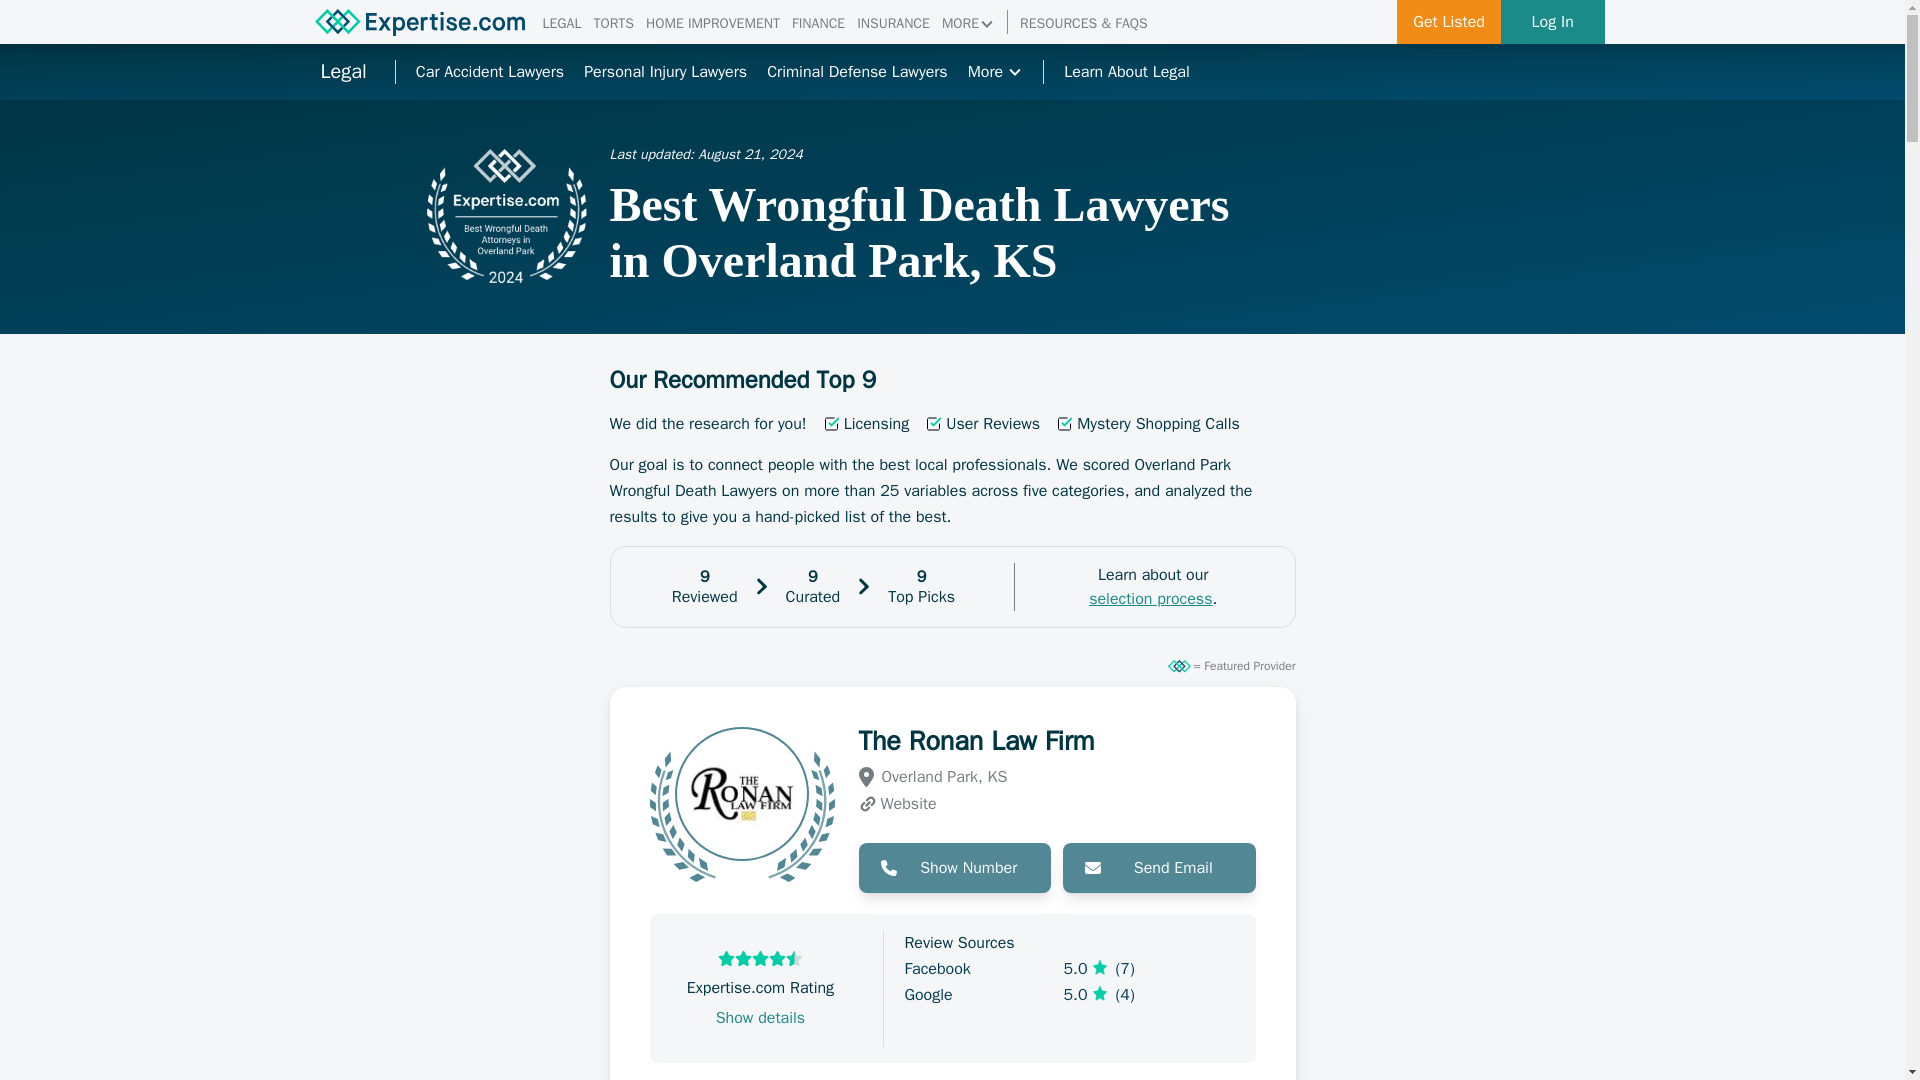  What do you see at coordinates (342, 72) in the screenshot?
I see `Legal` at bounding box center [342, 72].